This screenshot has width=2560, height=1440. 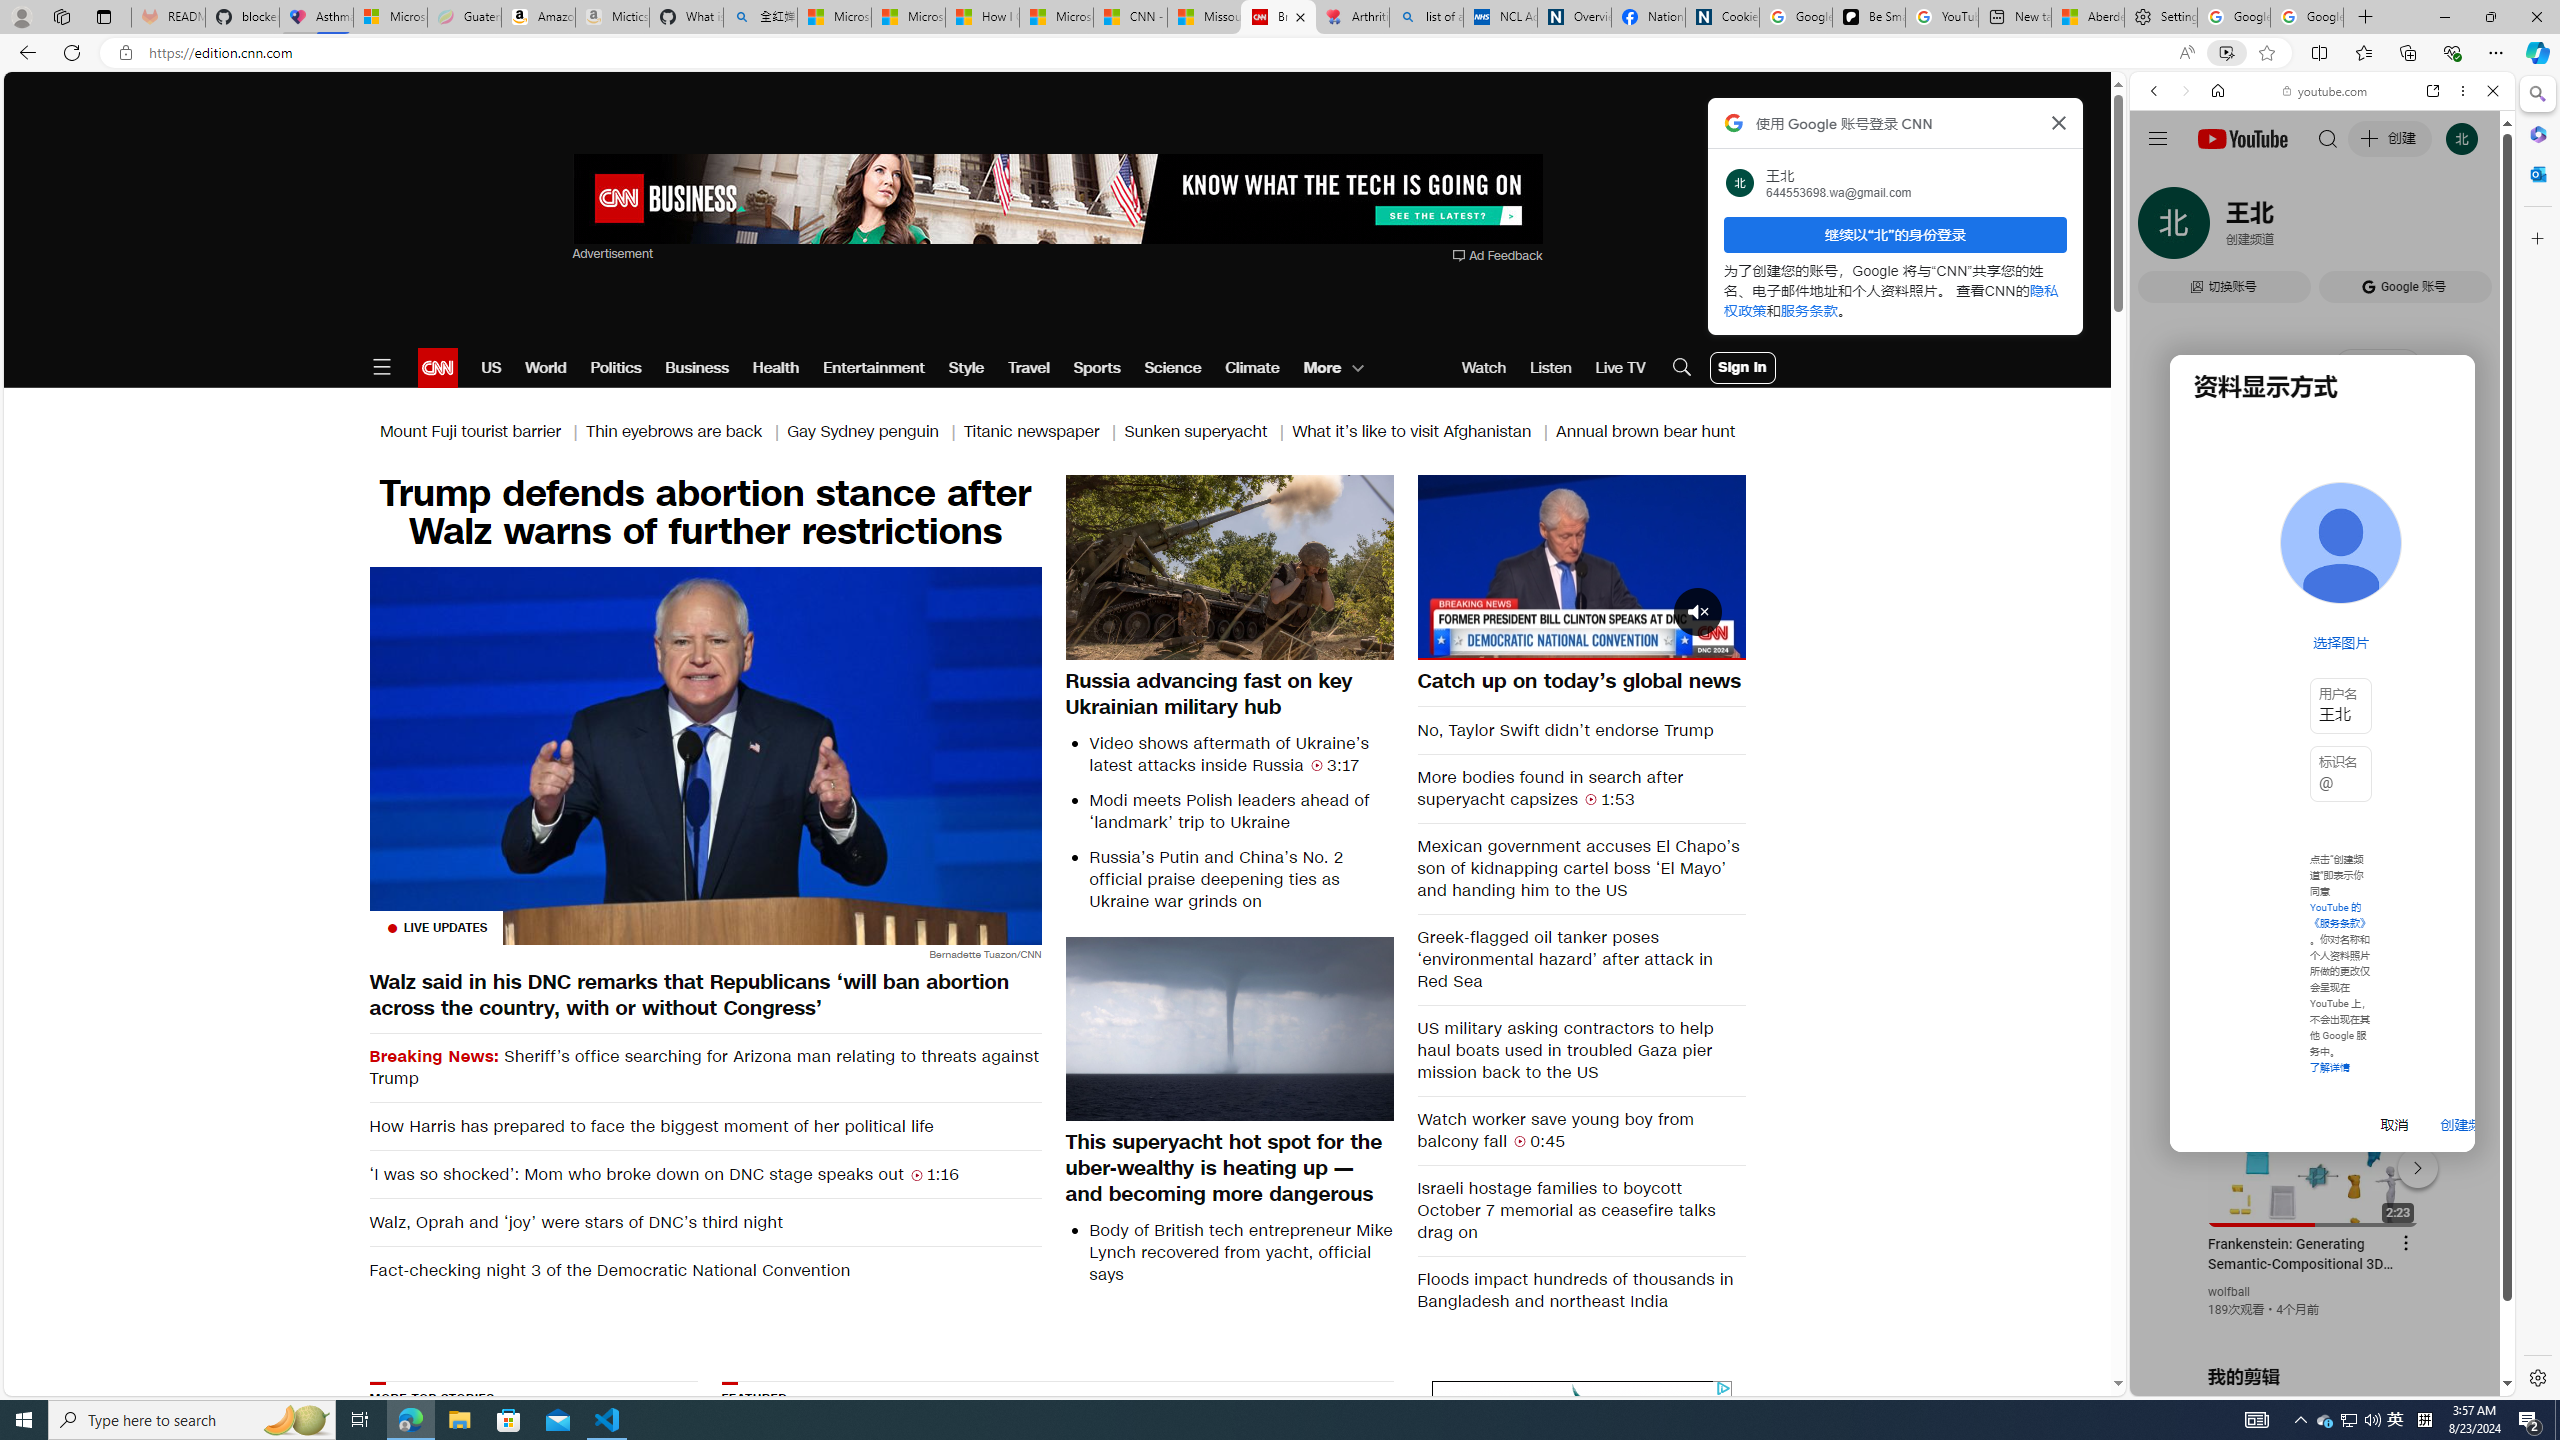 What do you see at coordinates (1582, 788) in the screenshot?
I see `More bodies found in search after superyacht capsizes 1:53` at bounding box center [1582, 788].